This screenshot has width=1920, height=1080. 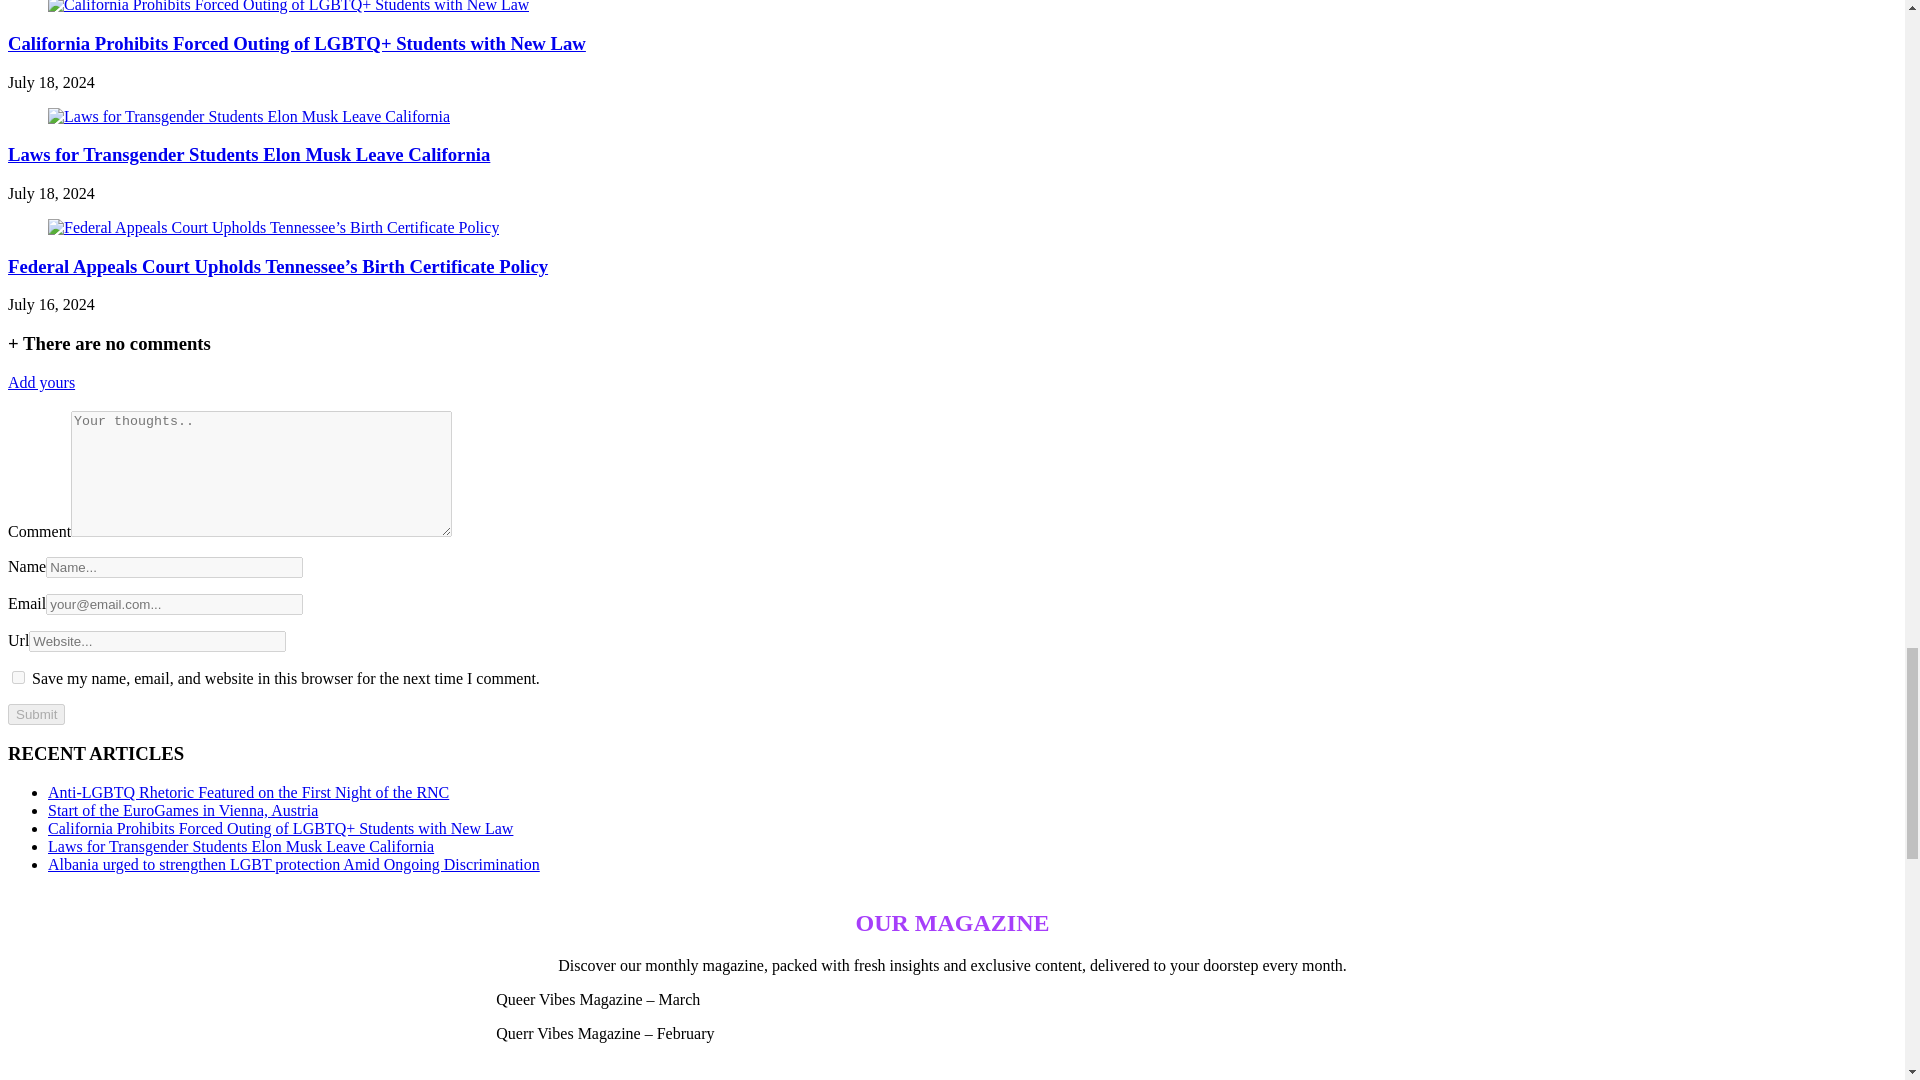 What do you see at coordinates (18, 676) in the screenshot?
I see `yes` at bounding box center [18, 676].